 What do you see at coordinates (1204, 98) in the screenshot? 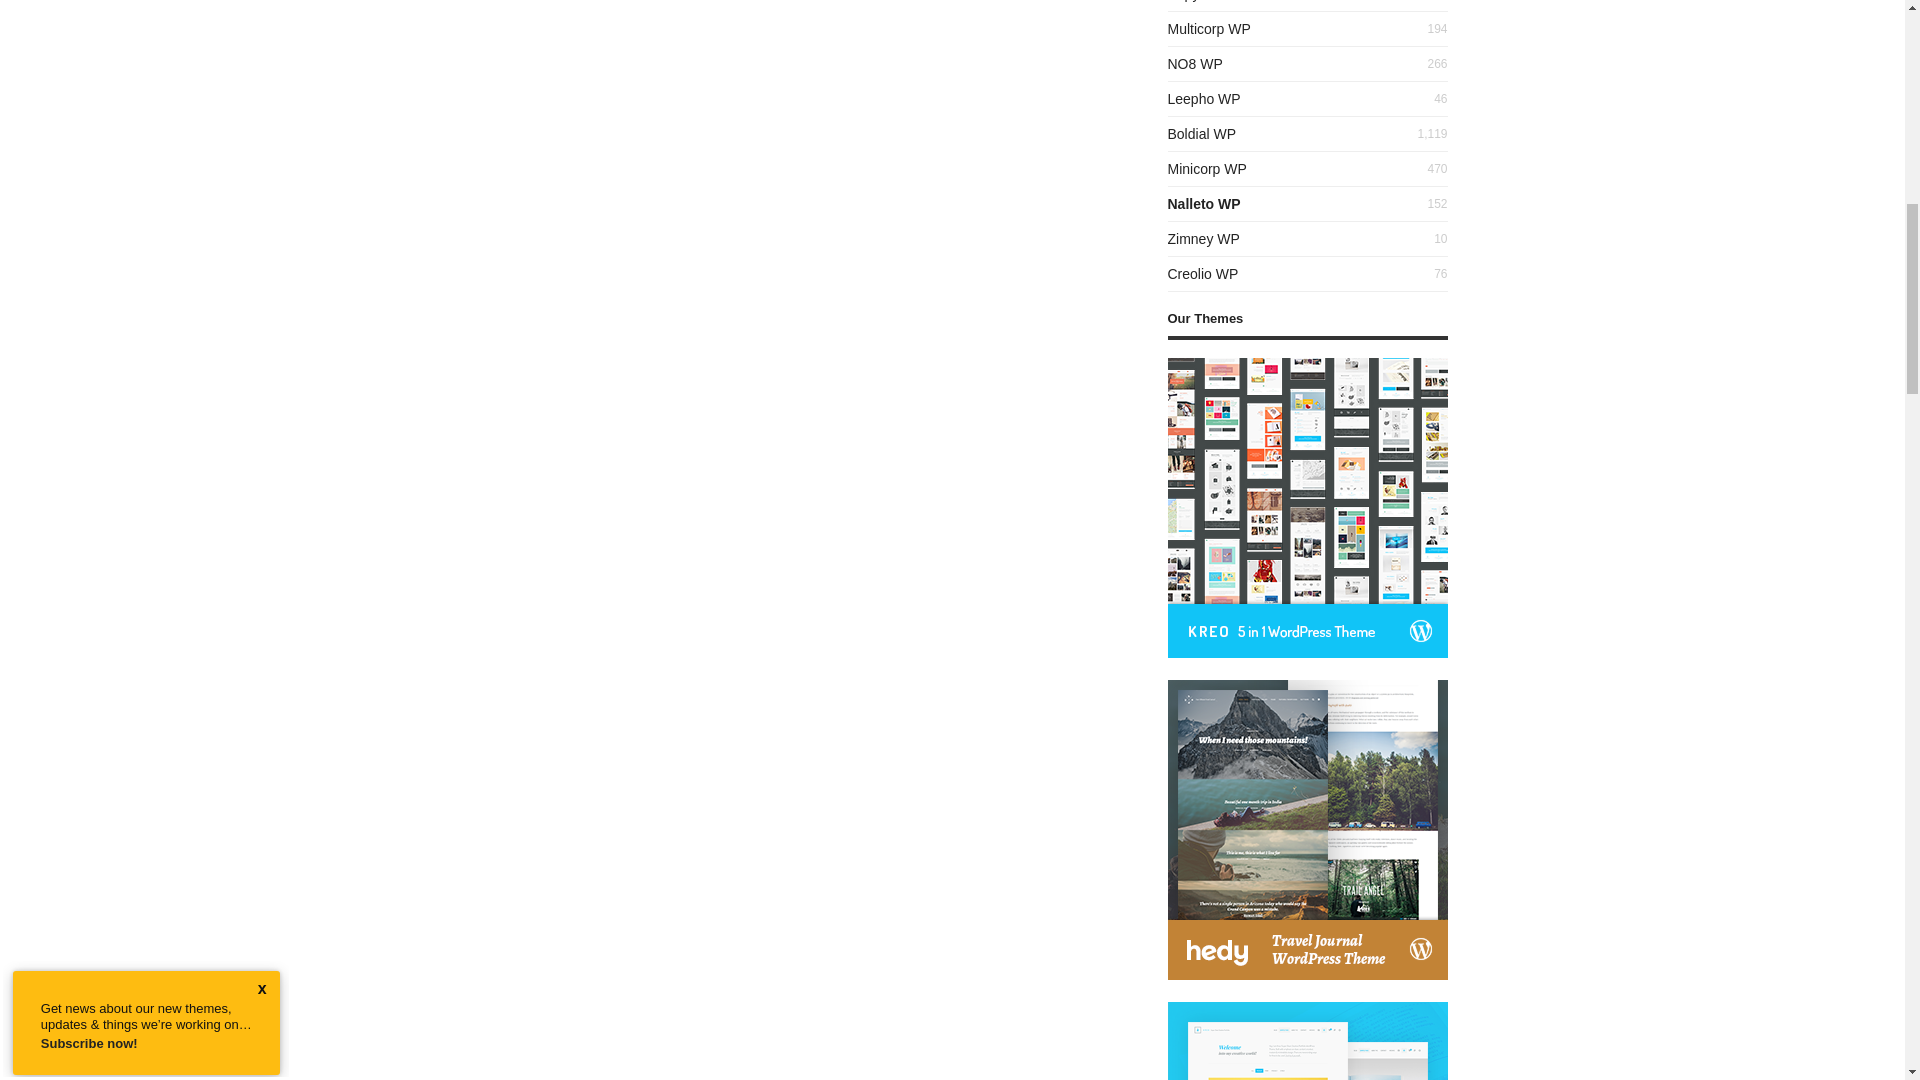
I see `Leepho WP` at bounding box center [1204, 98].